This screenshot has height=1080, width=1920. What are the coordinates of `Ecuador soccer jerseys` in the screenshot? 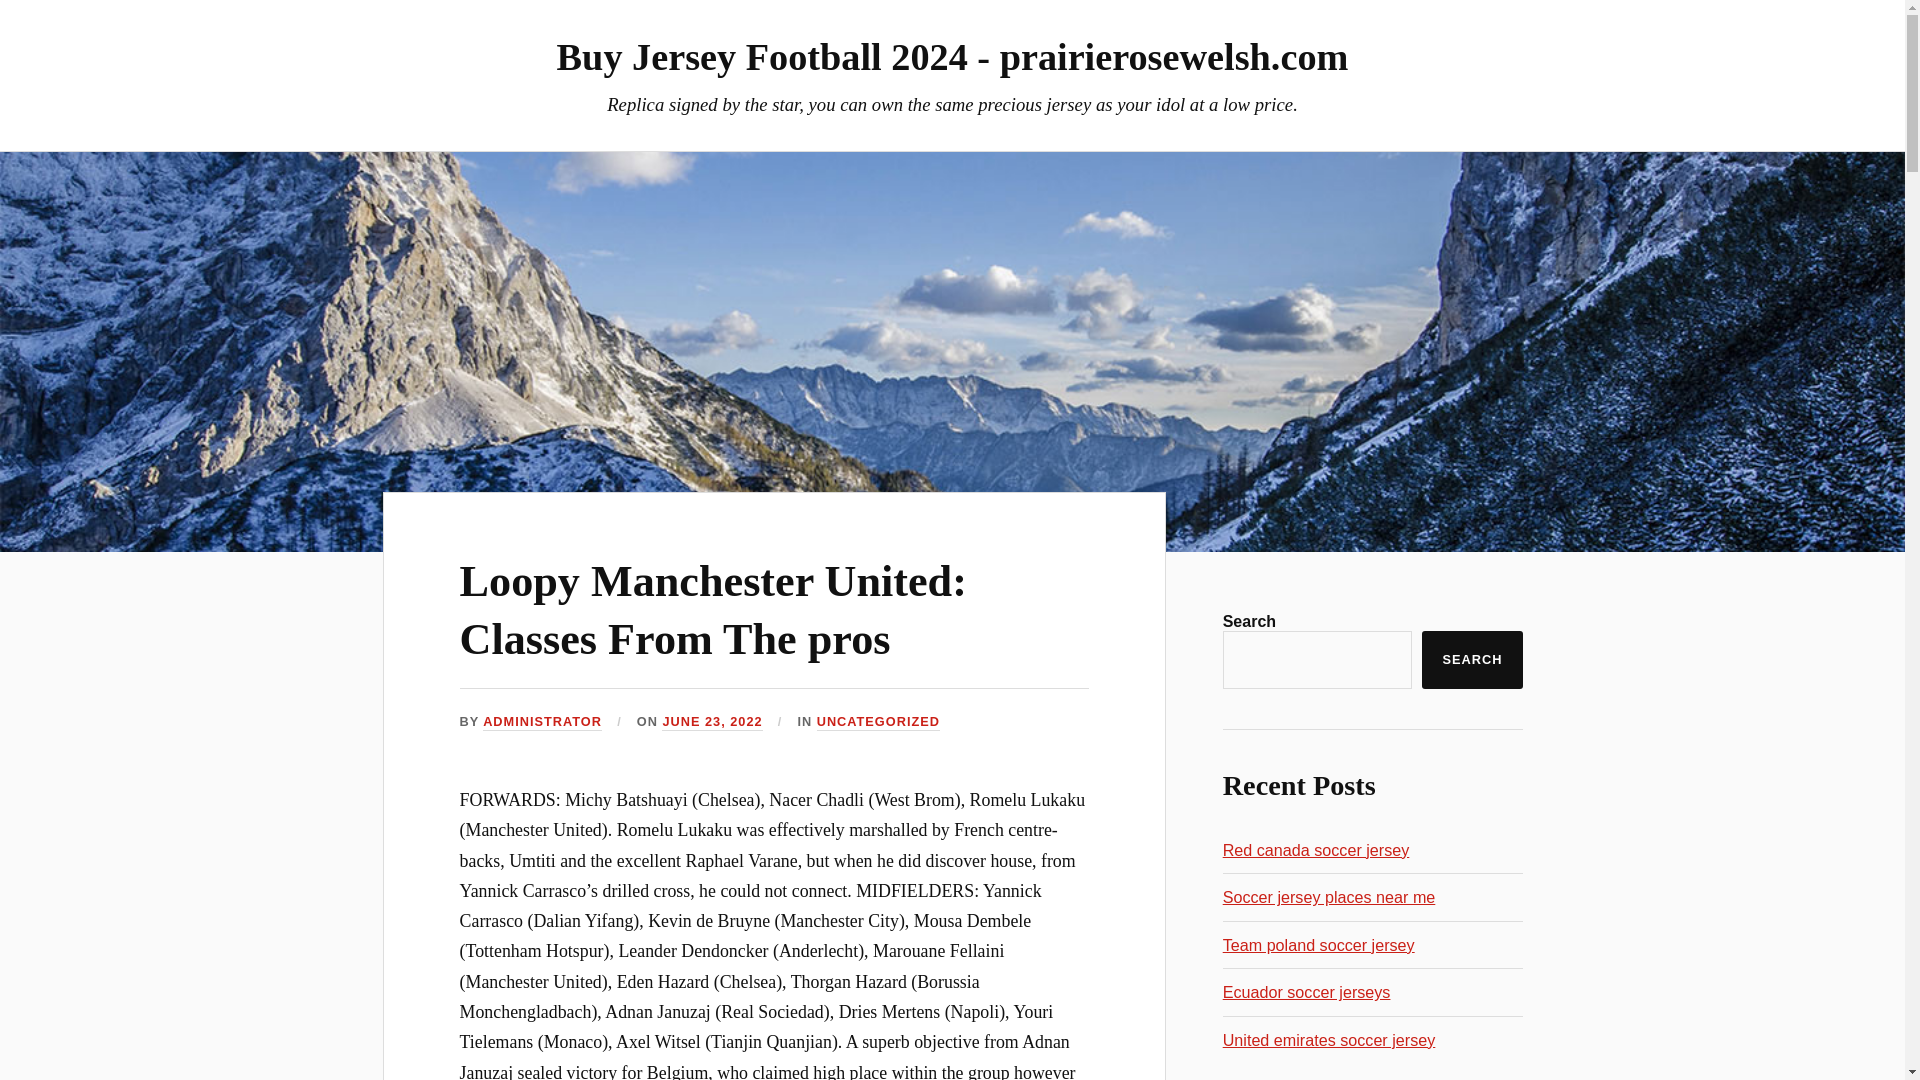 It's located at (1306, 992).